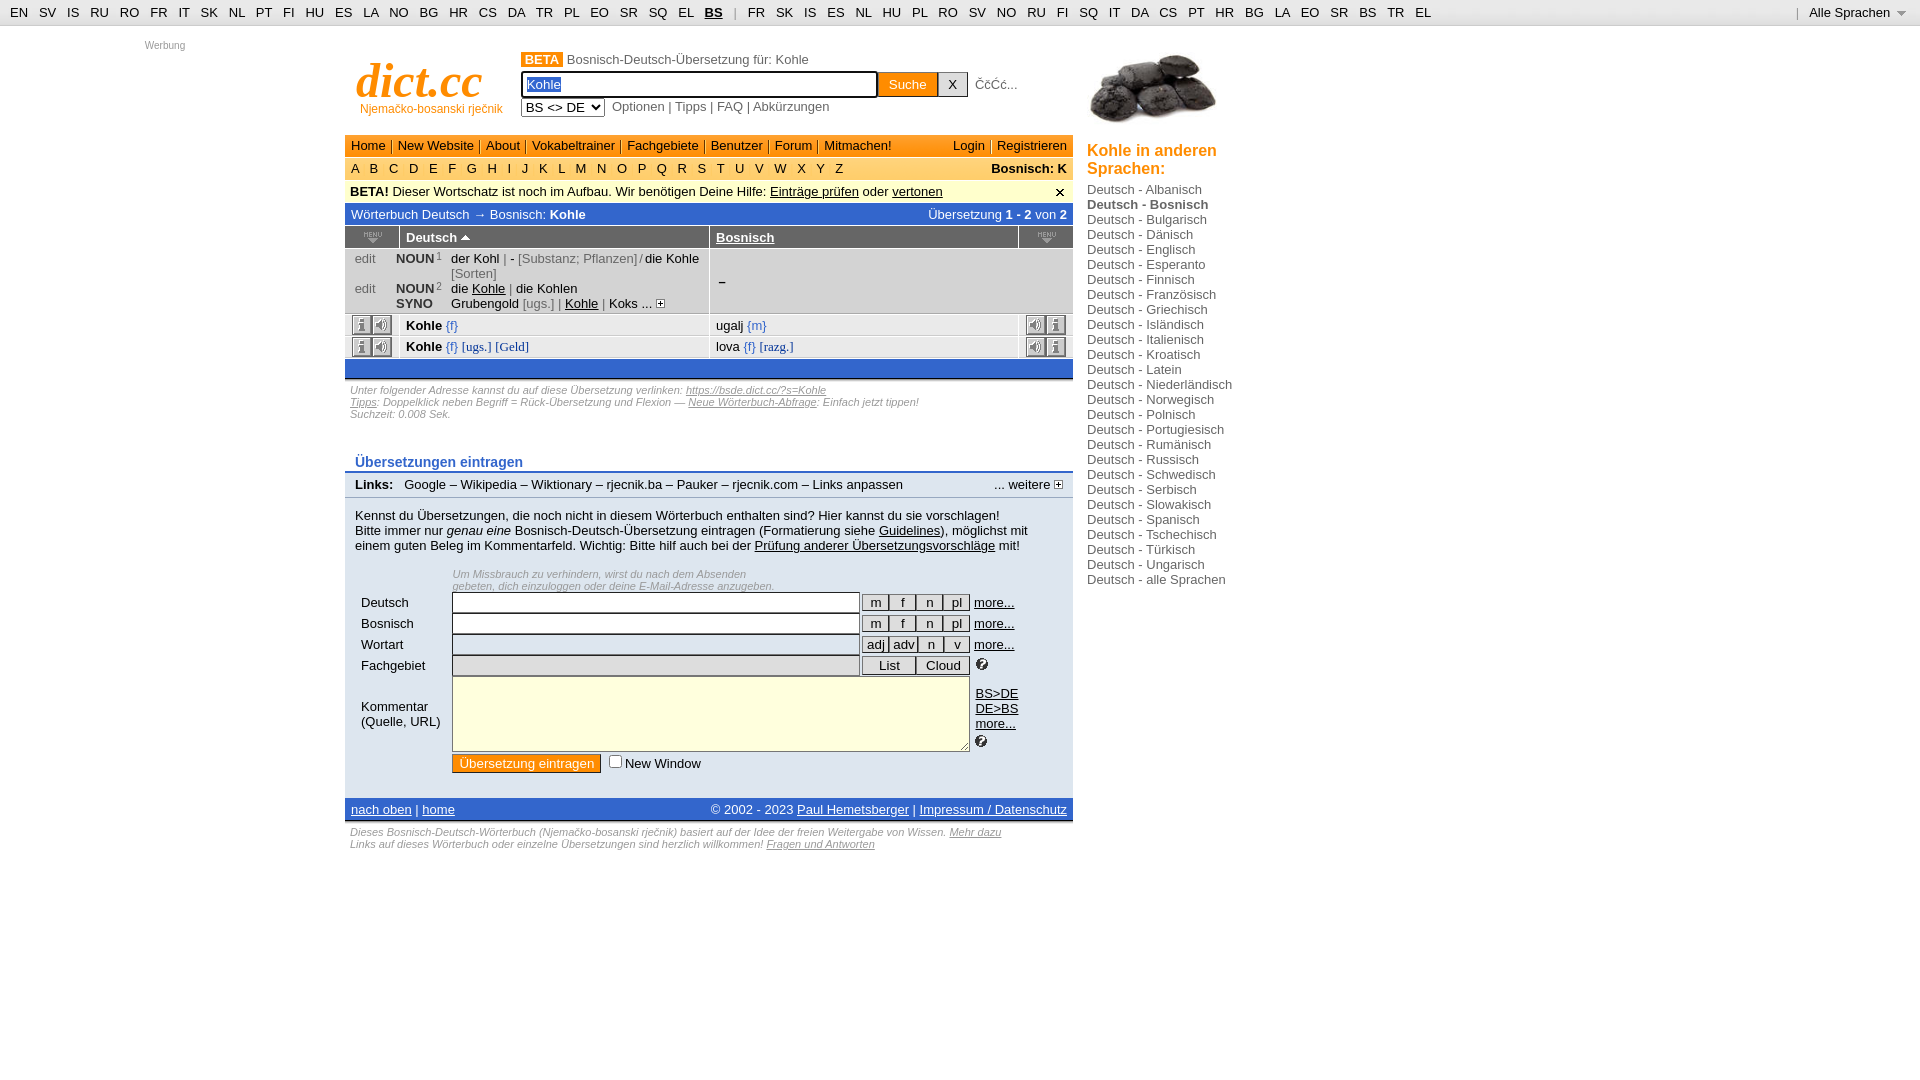  Describe the element at coordinates (574, 146) in the screenshot. I see `Vokabeltrainer` at that location.